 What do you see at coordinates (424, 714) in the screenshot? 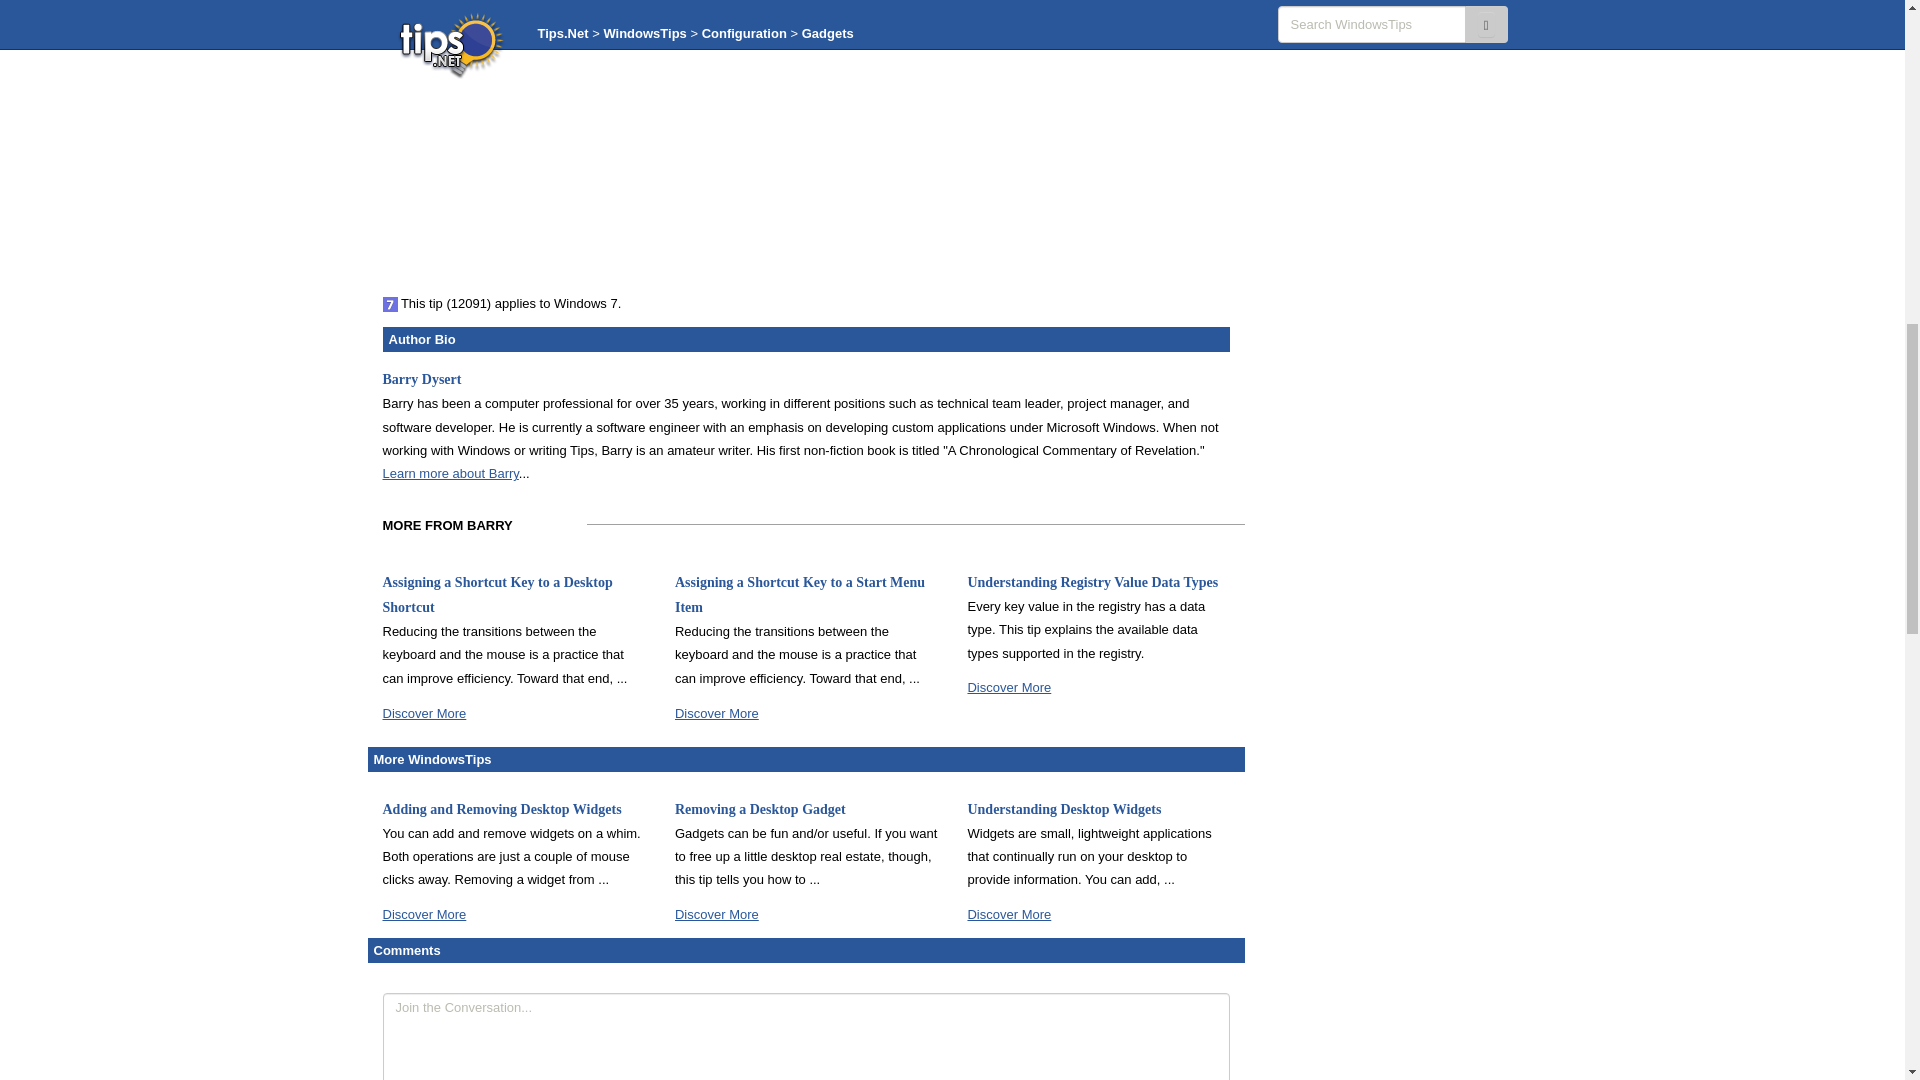
I see `Discover More` at bounding box center [424, 714].